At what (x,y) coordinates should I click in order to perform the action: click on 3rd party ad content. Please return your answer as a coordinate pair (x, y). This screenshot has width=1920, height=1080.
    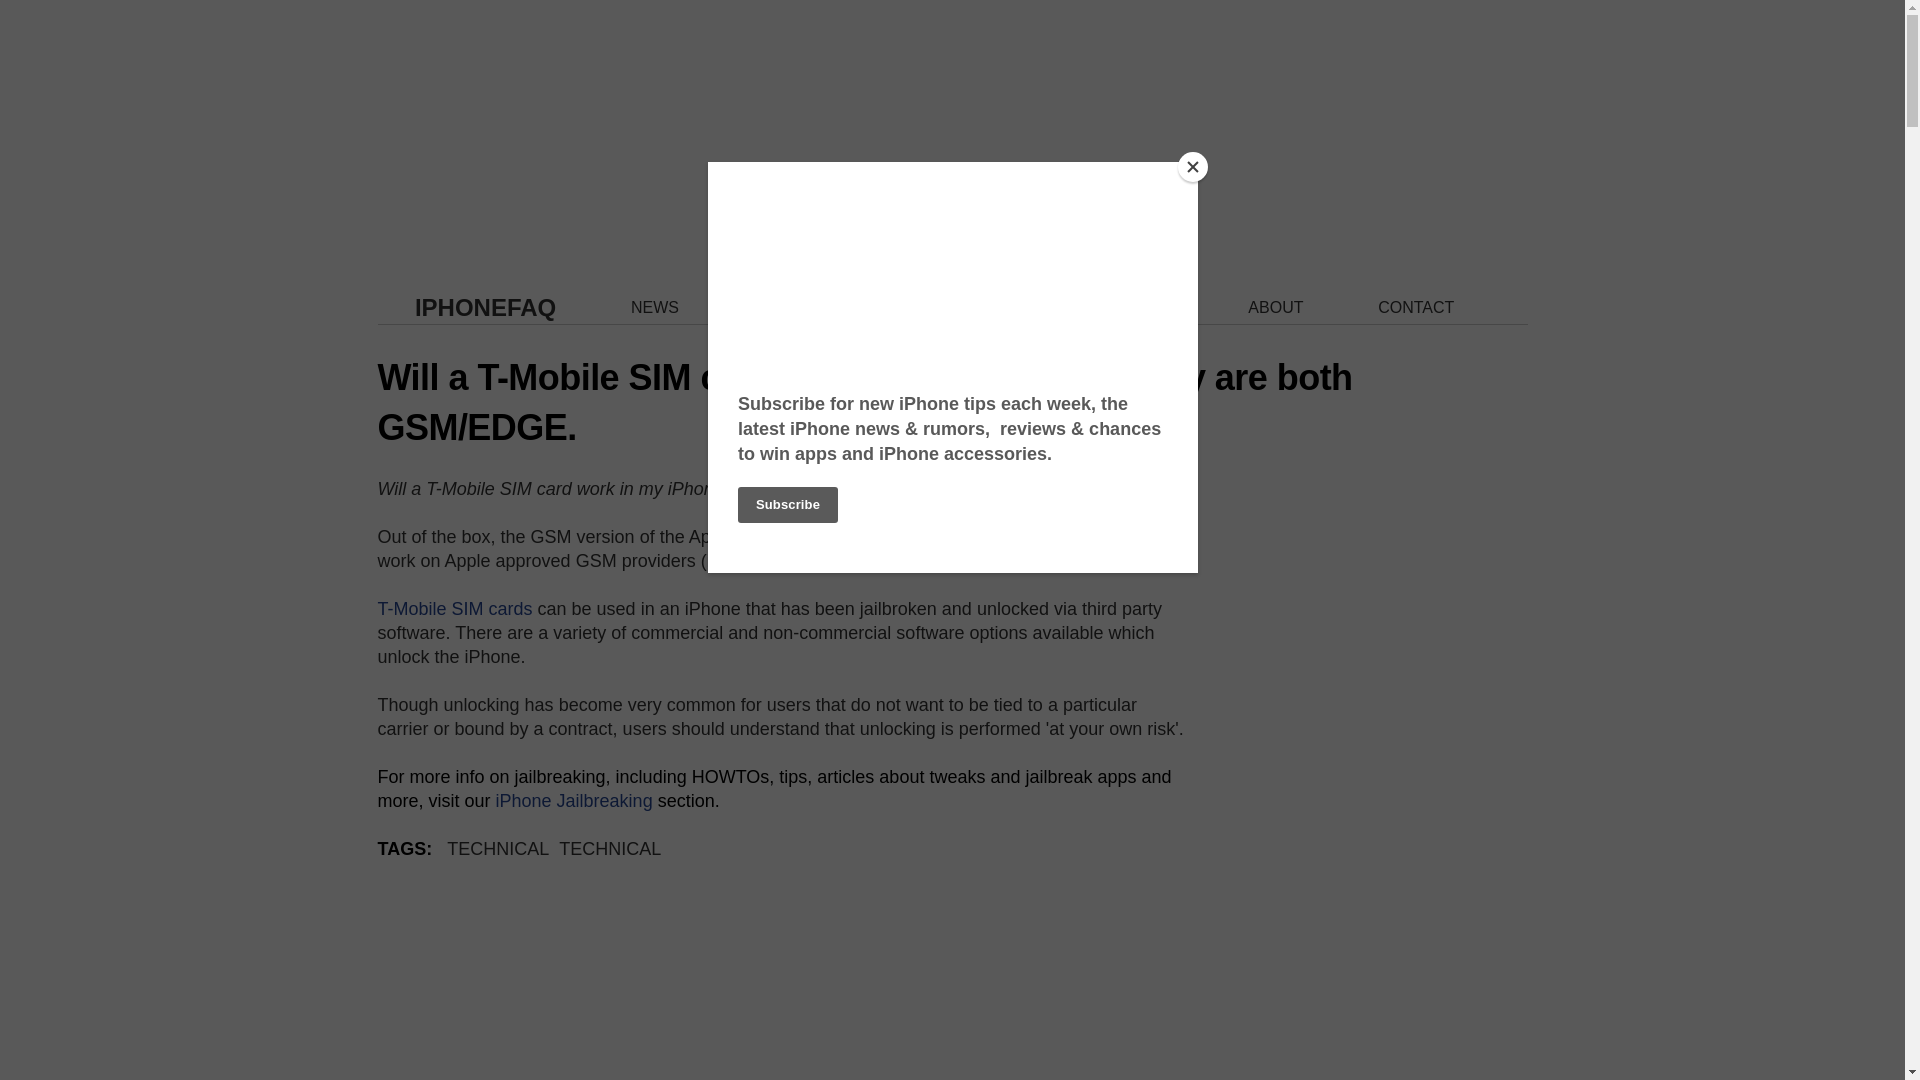
    Looking at the image, I should click on (1378, 632).